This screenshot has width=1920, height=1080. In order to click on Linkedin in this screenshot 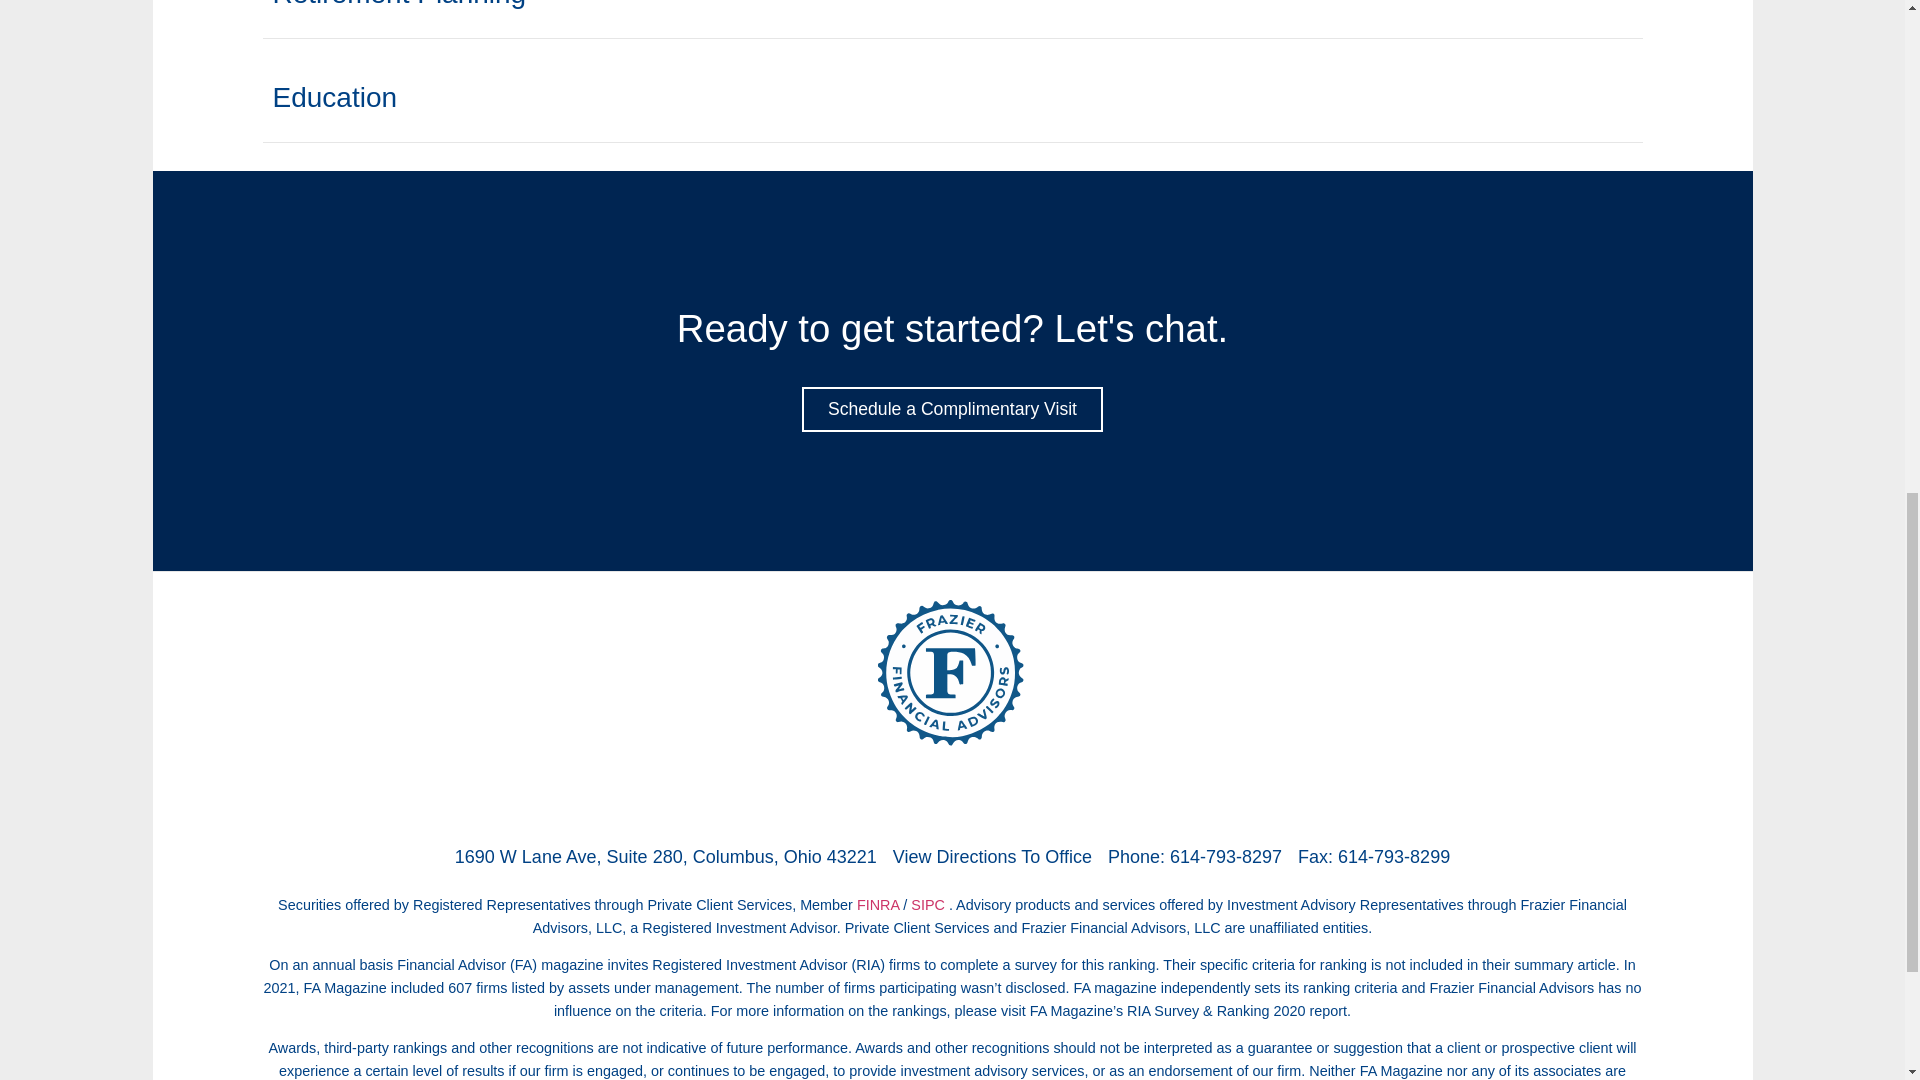, I will do `click(925, 796)`.